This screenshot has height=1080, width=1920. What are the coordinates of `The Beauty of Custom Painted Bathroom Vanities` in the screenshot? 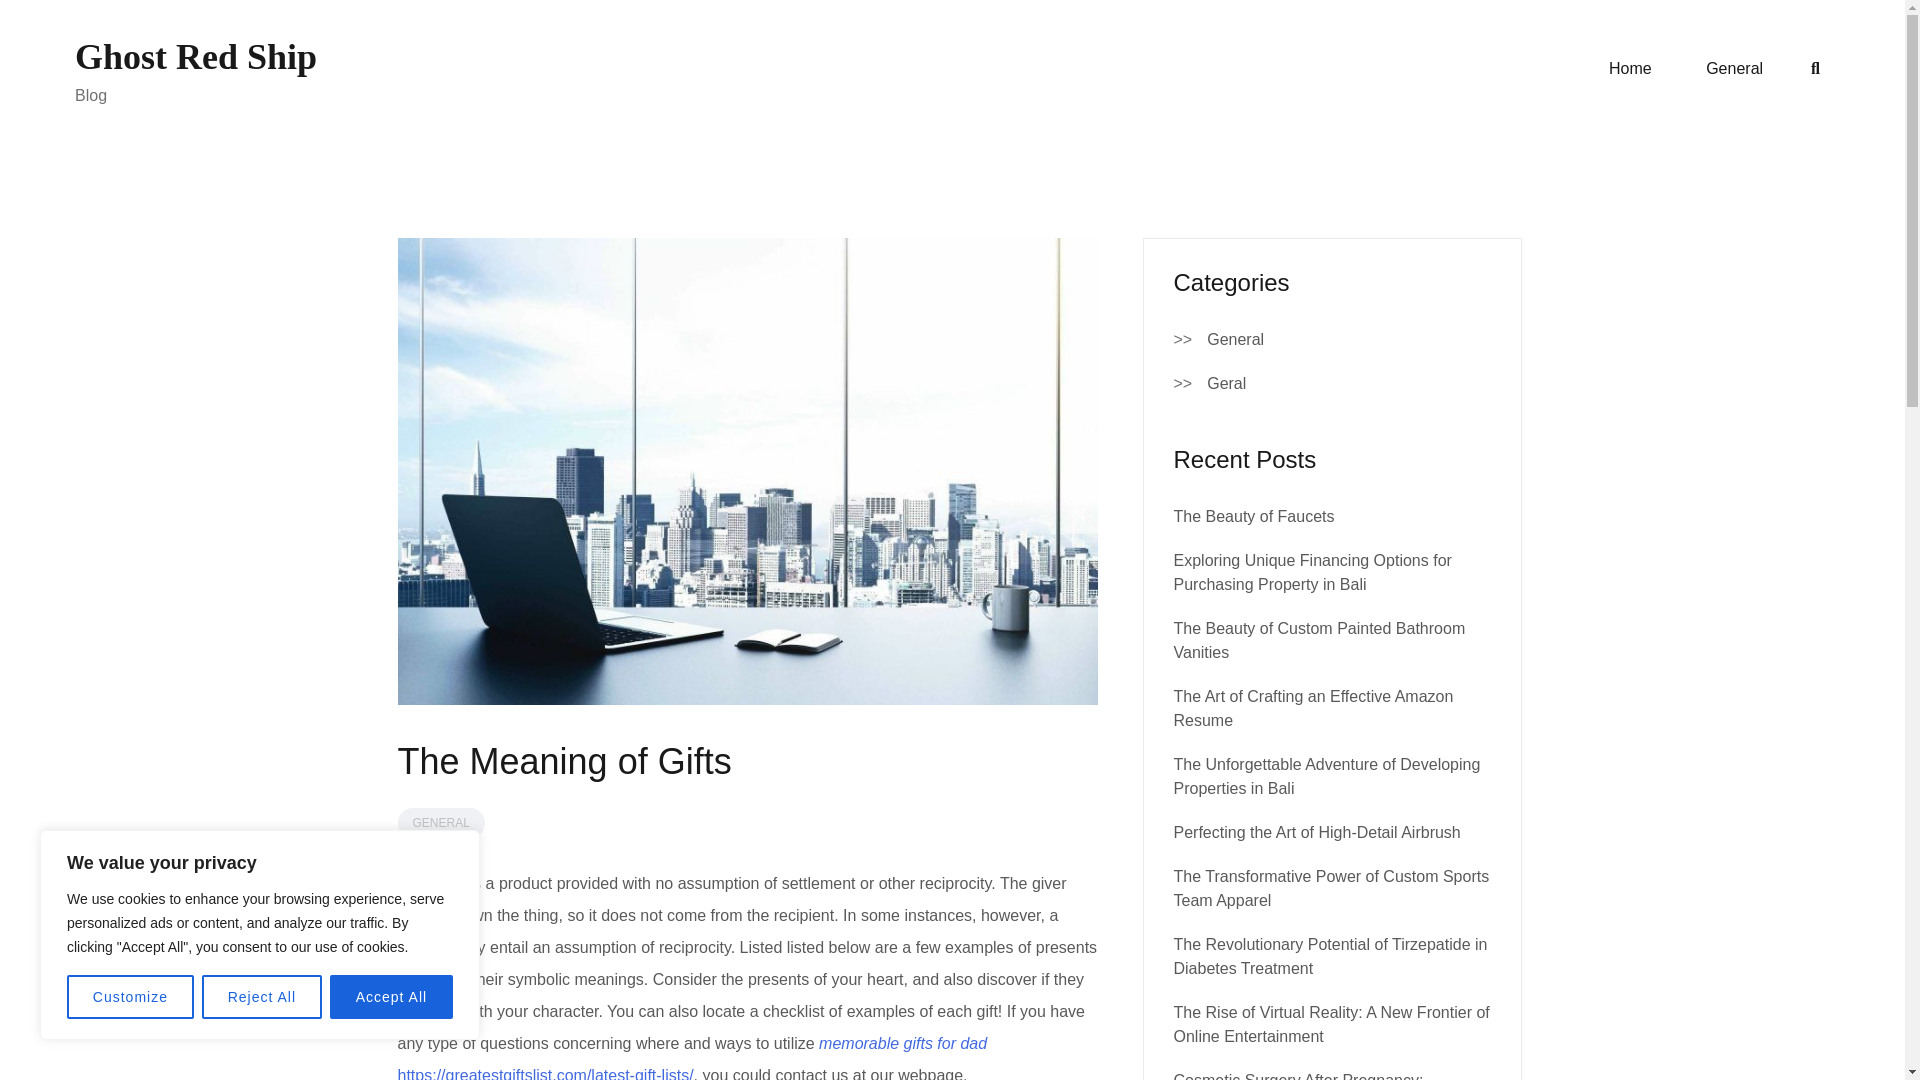 It's located at (1320, 640).